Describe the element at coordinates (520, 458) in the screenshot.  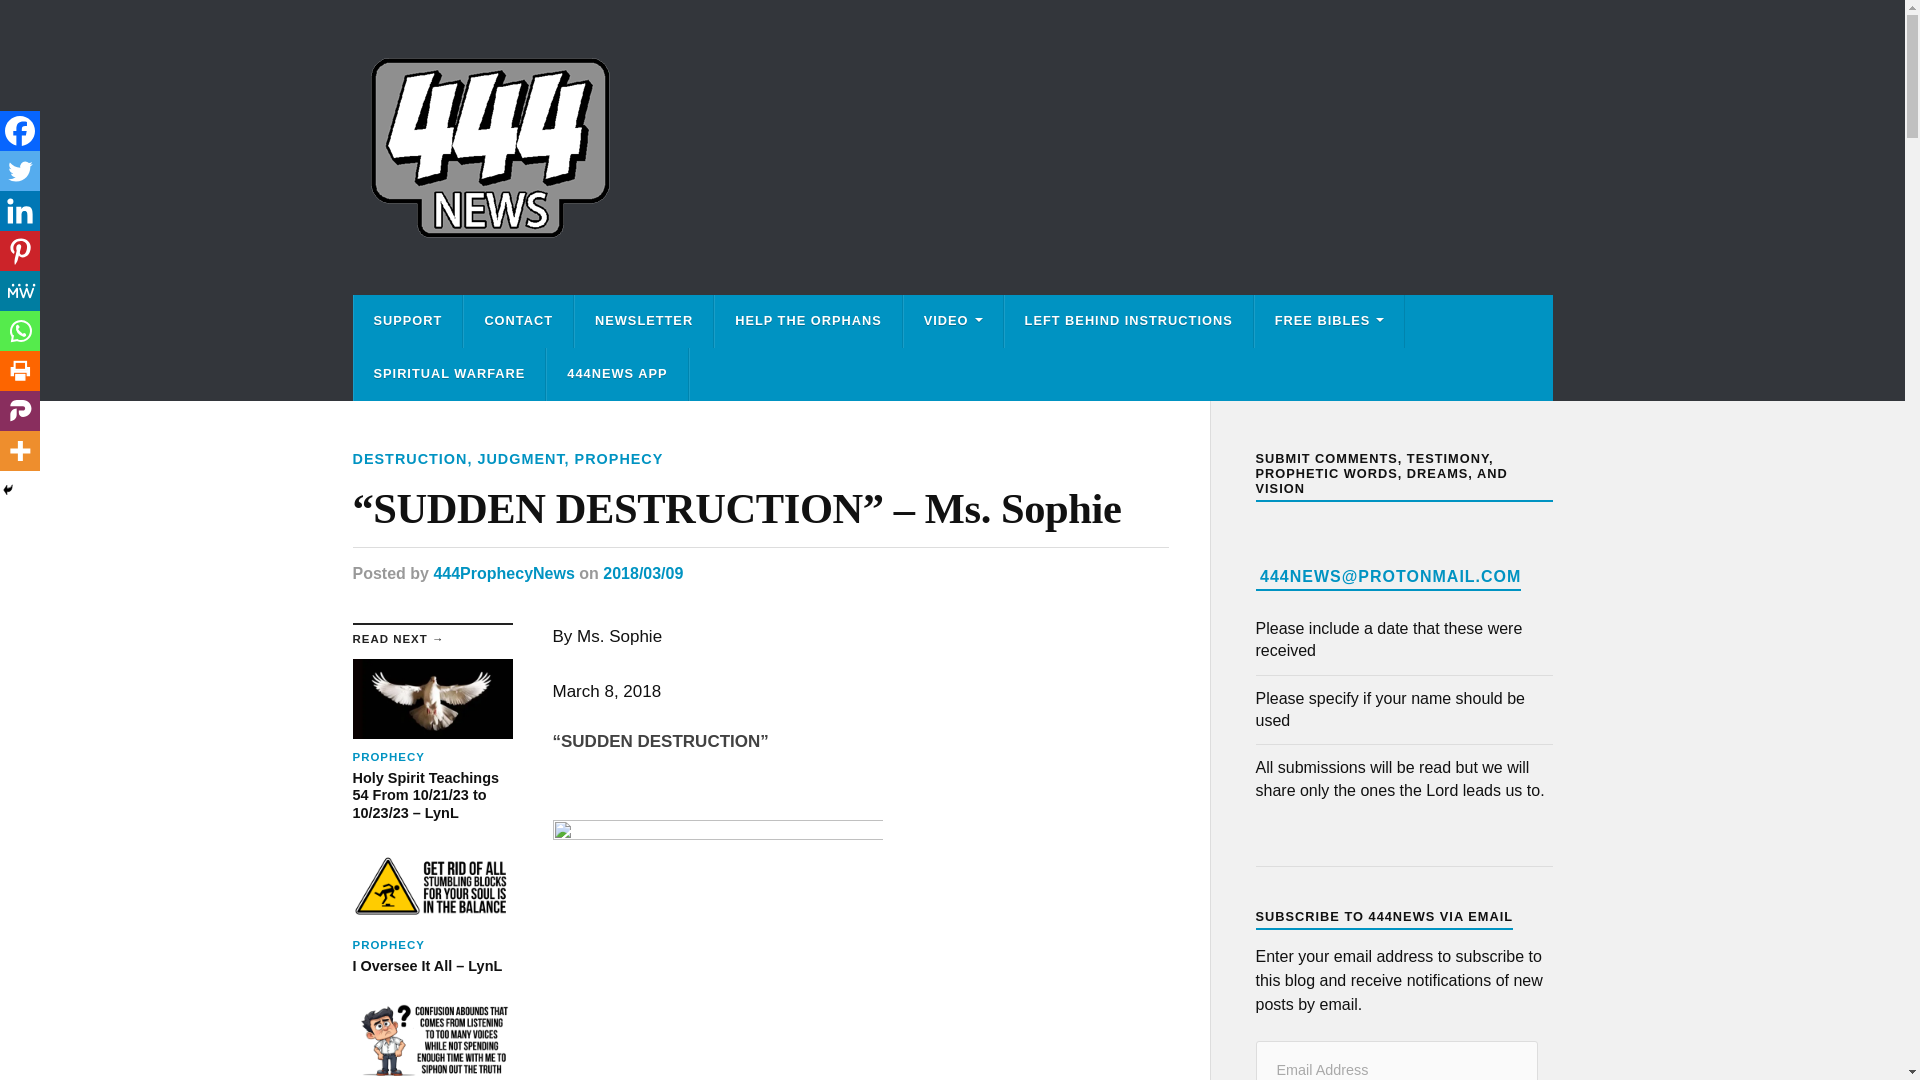
I see `JUDGMENT` at that location.